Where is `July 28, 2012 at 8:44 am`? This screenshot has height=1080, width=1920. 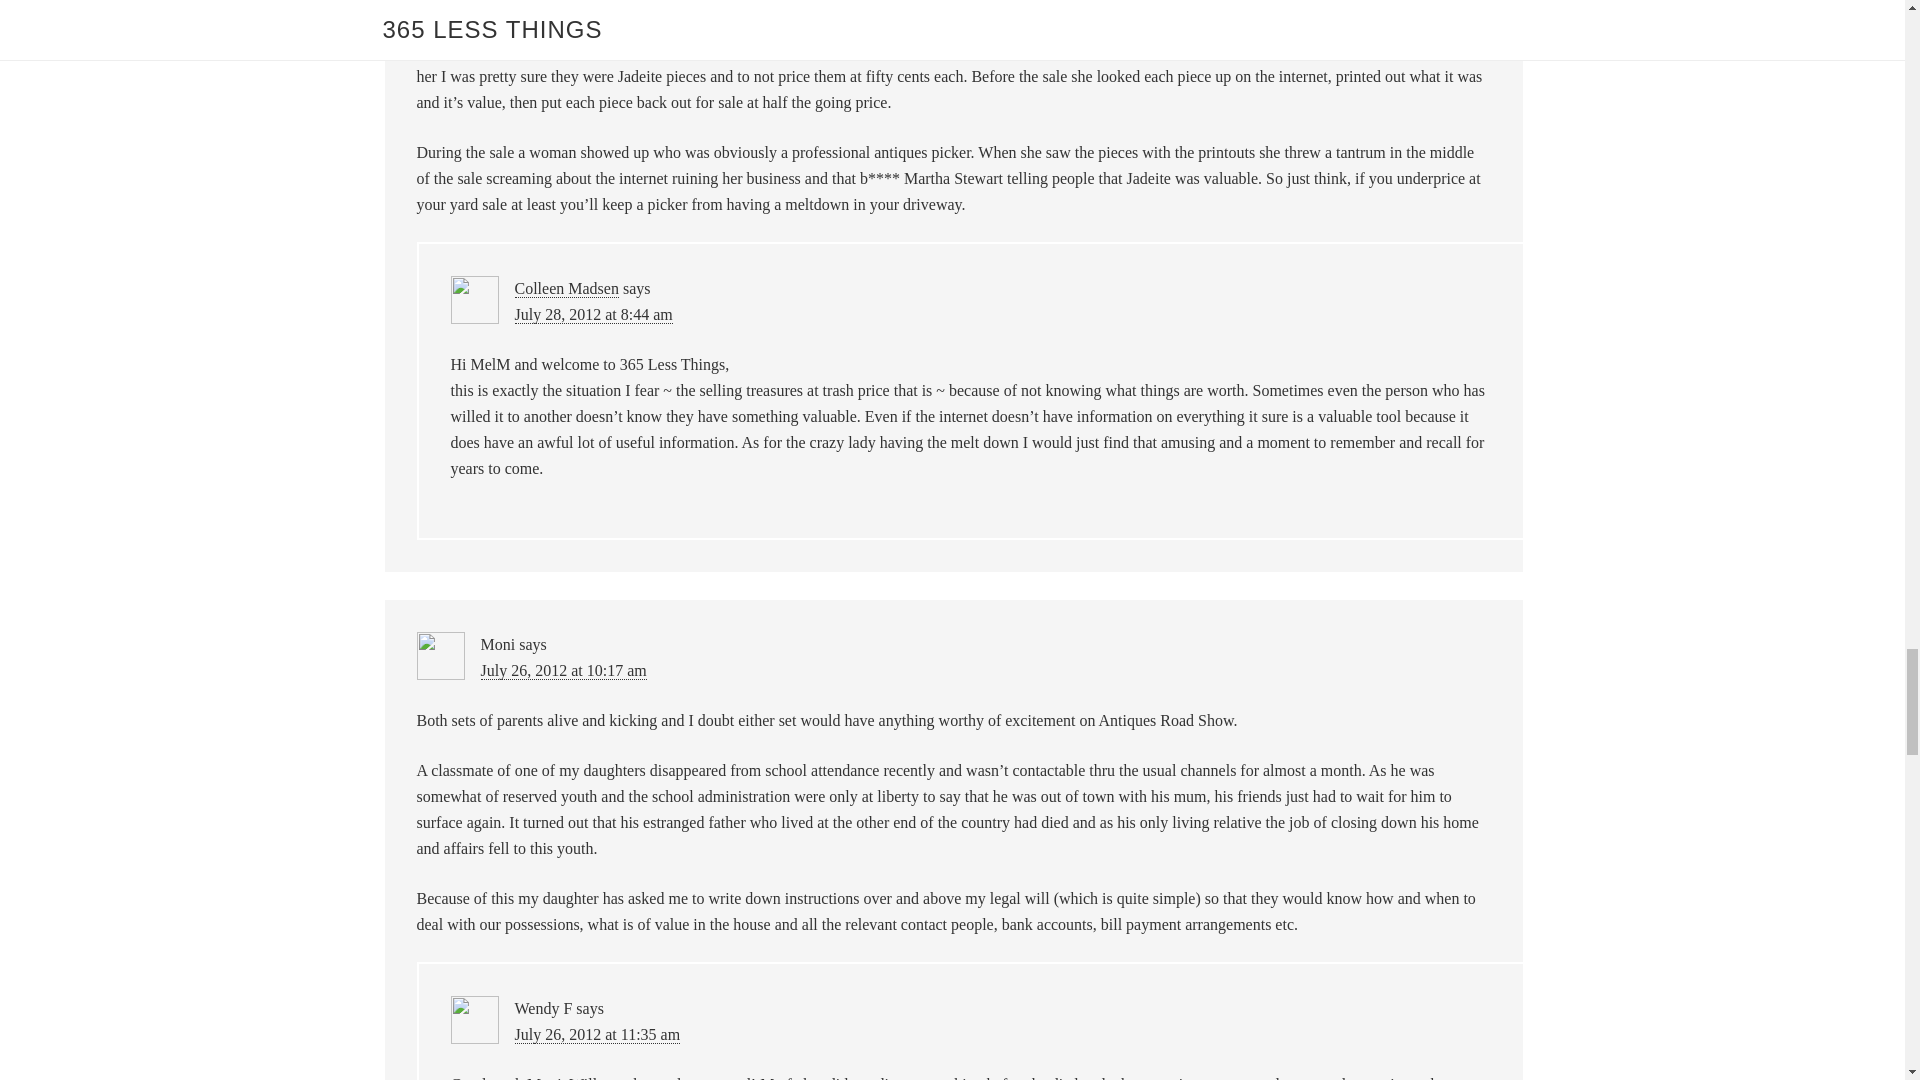 July 28, 2012 at 8:44 am is located at coordinates (593, 314).